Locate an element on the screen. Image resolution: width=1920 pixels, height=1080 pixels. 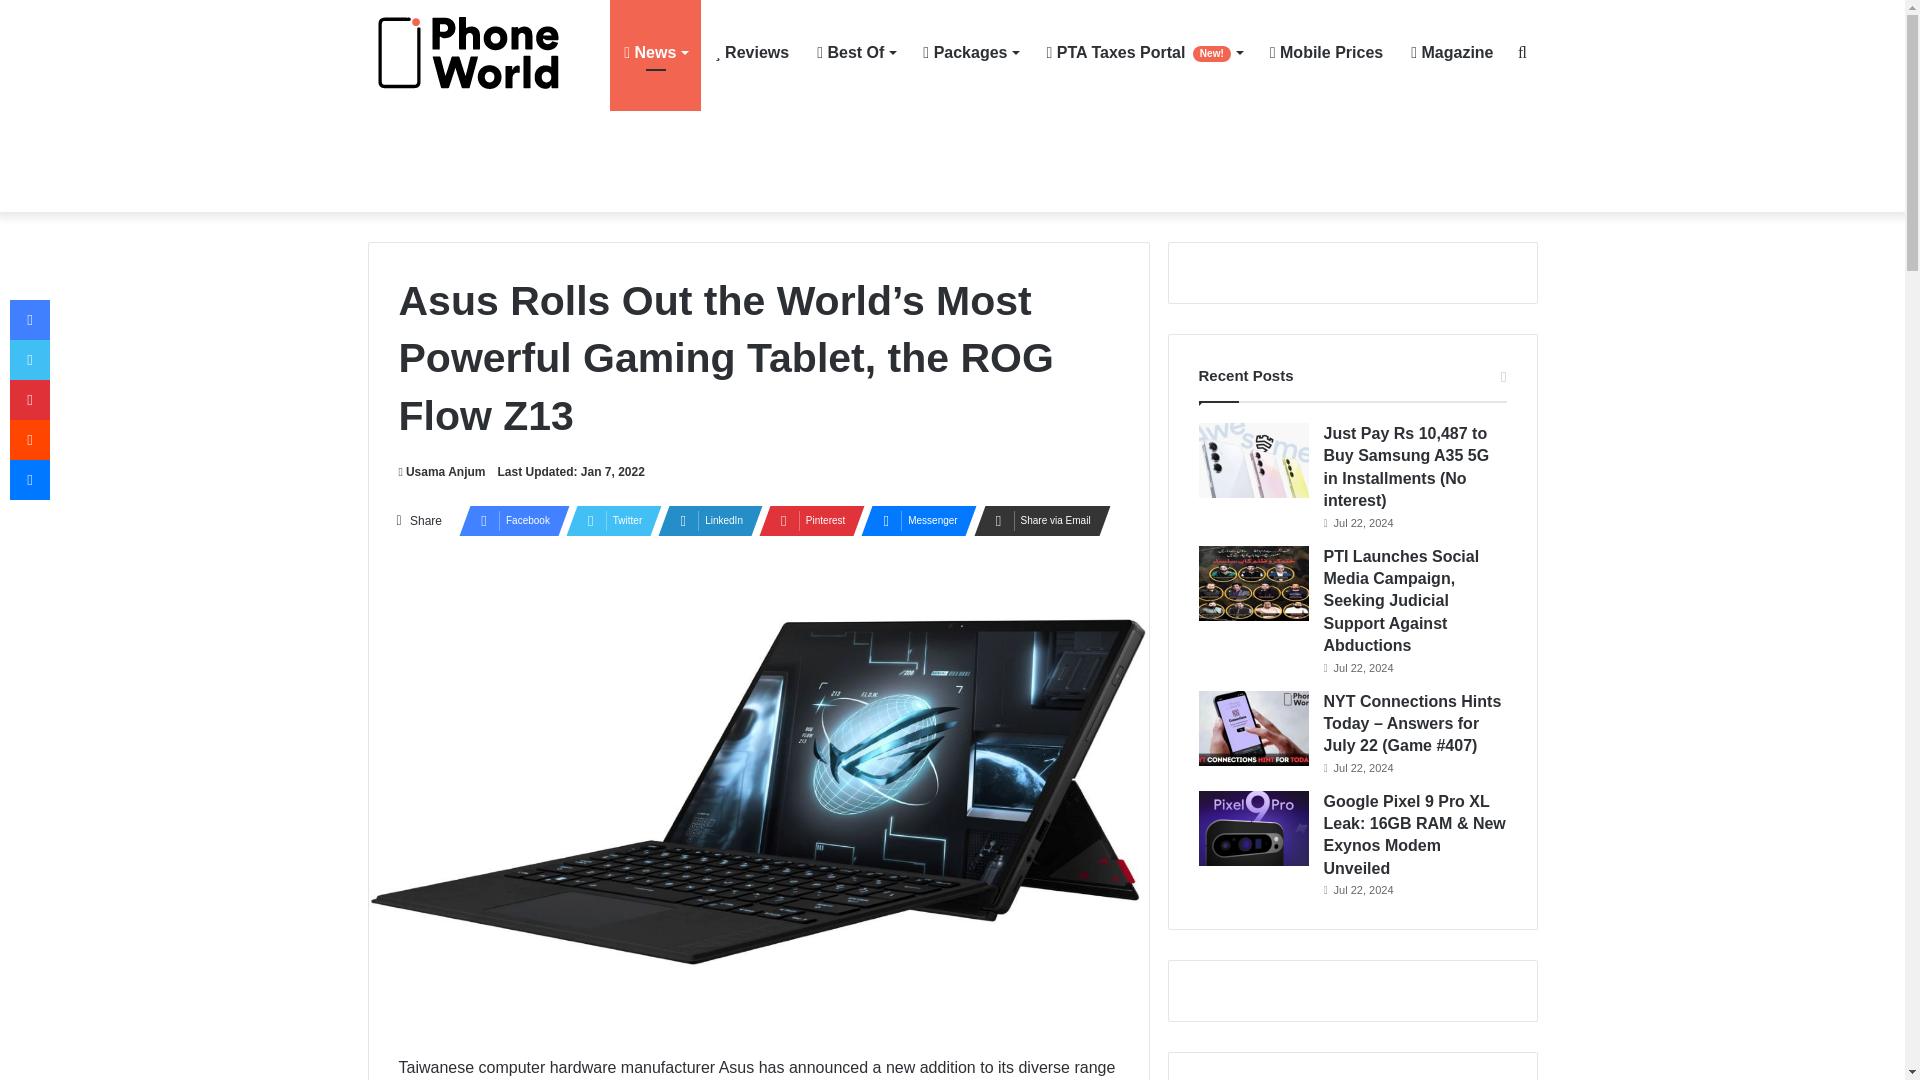
Twitter is located at coordinates (608, 520).